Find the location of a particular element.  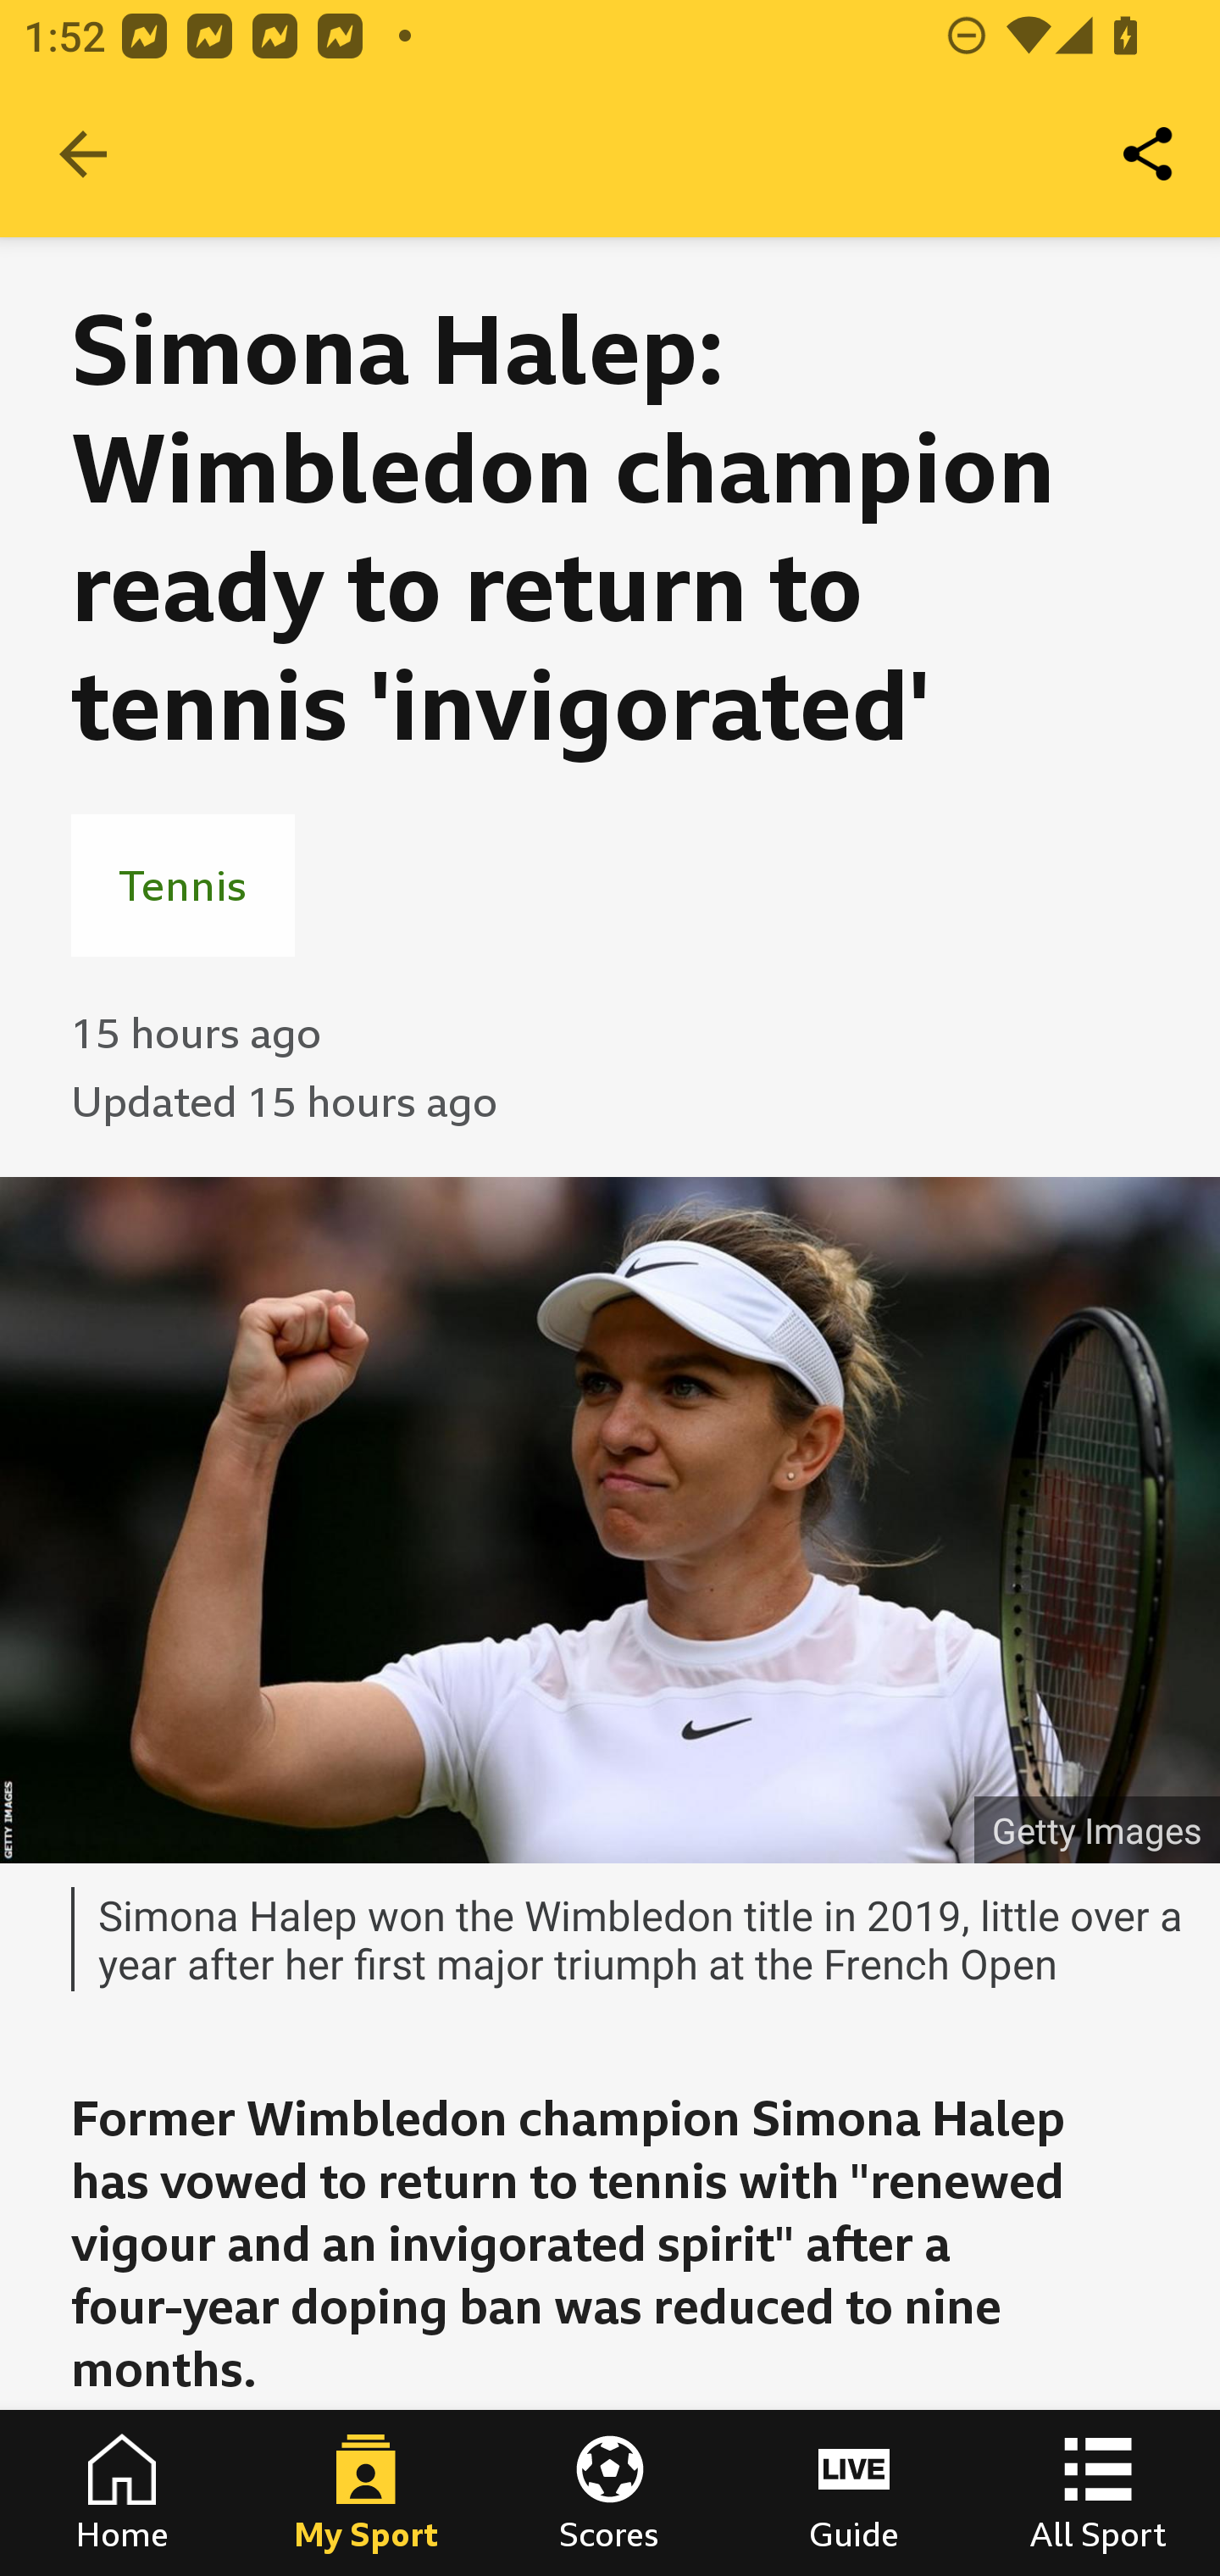

Scores is located at coordinates (610, 2493).